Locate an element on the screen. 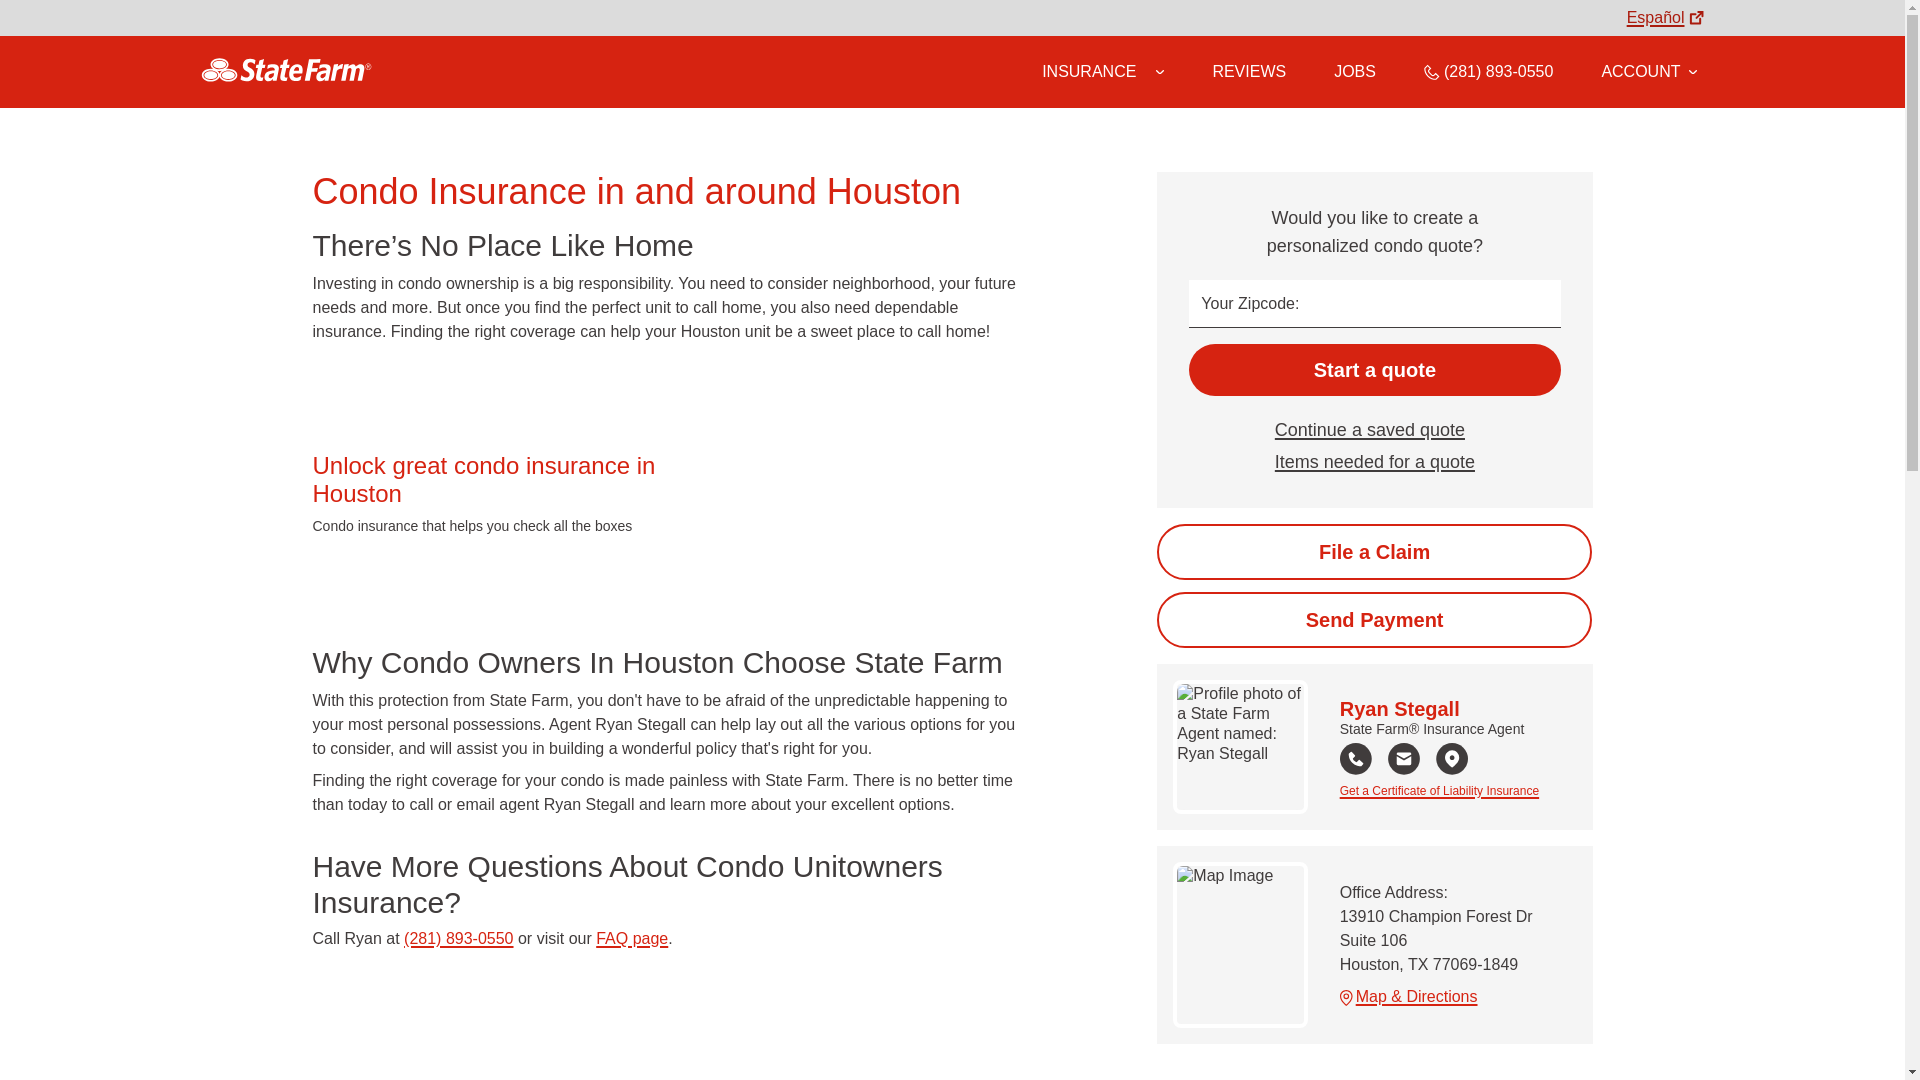  ACCOUNT is located at coordinates (1648, 71).